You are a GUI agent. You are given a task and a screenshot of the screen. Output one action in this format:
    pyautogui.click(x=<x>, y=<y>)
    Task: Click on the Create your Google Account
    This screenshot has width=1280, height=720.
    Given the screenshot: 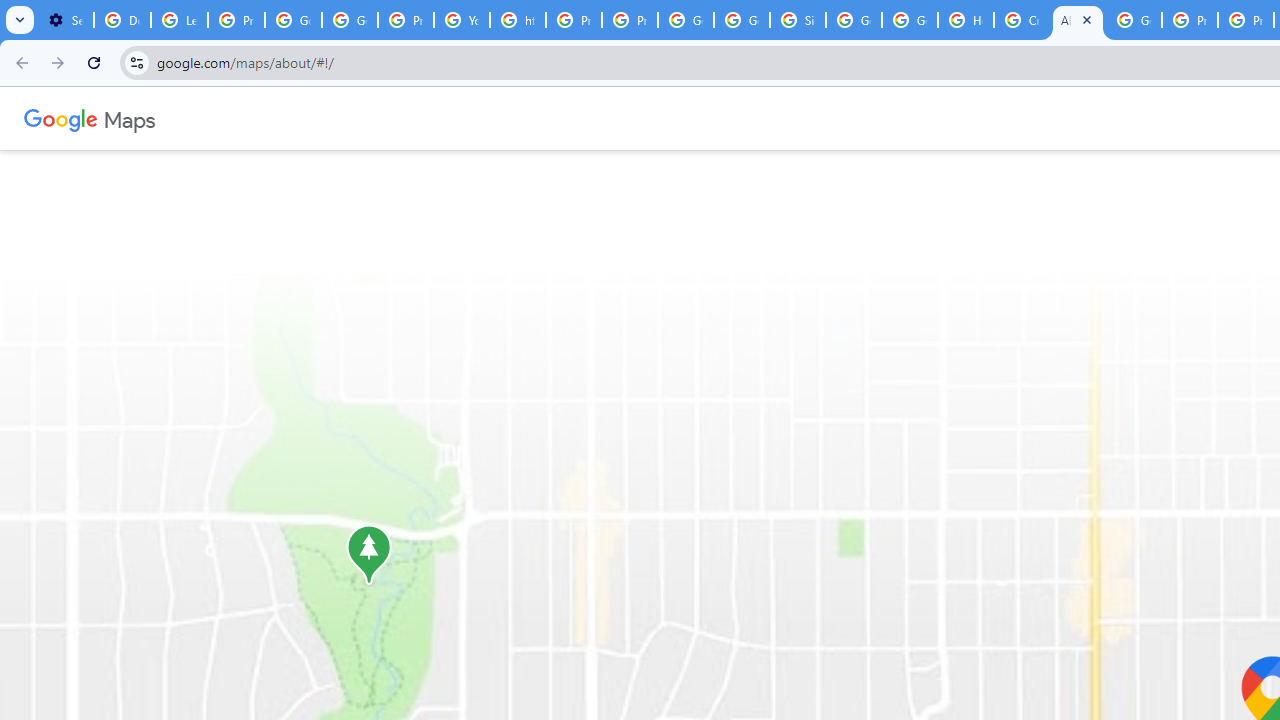 What is the action you would take?
    pyautogui.click(x=1022, y=20)
    